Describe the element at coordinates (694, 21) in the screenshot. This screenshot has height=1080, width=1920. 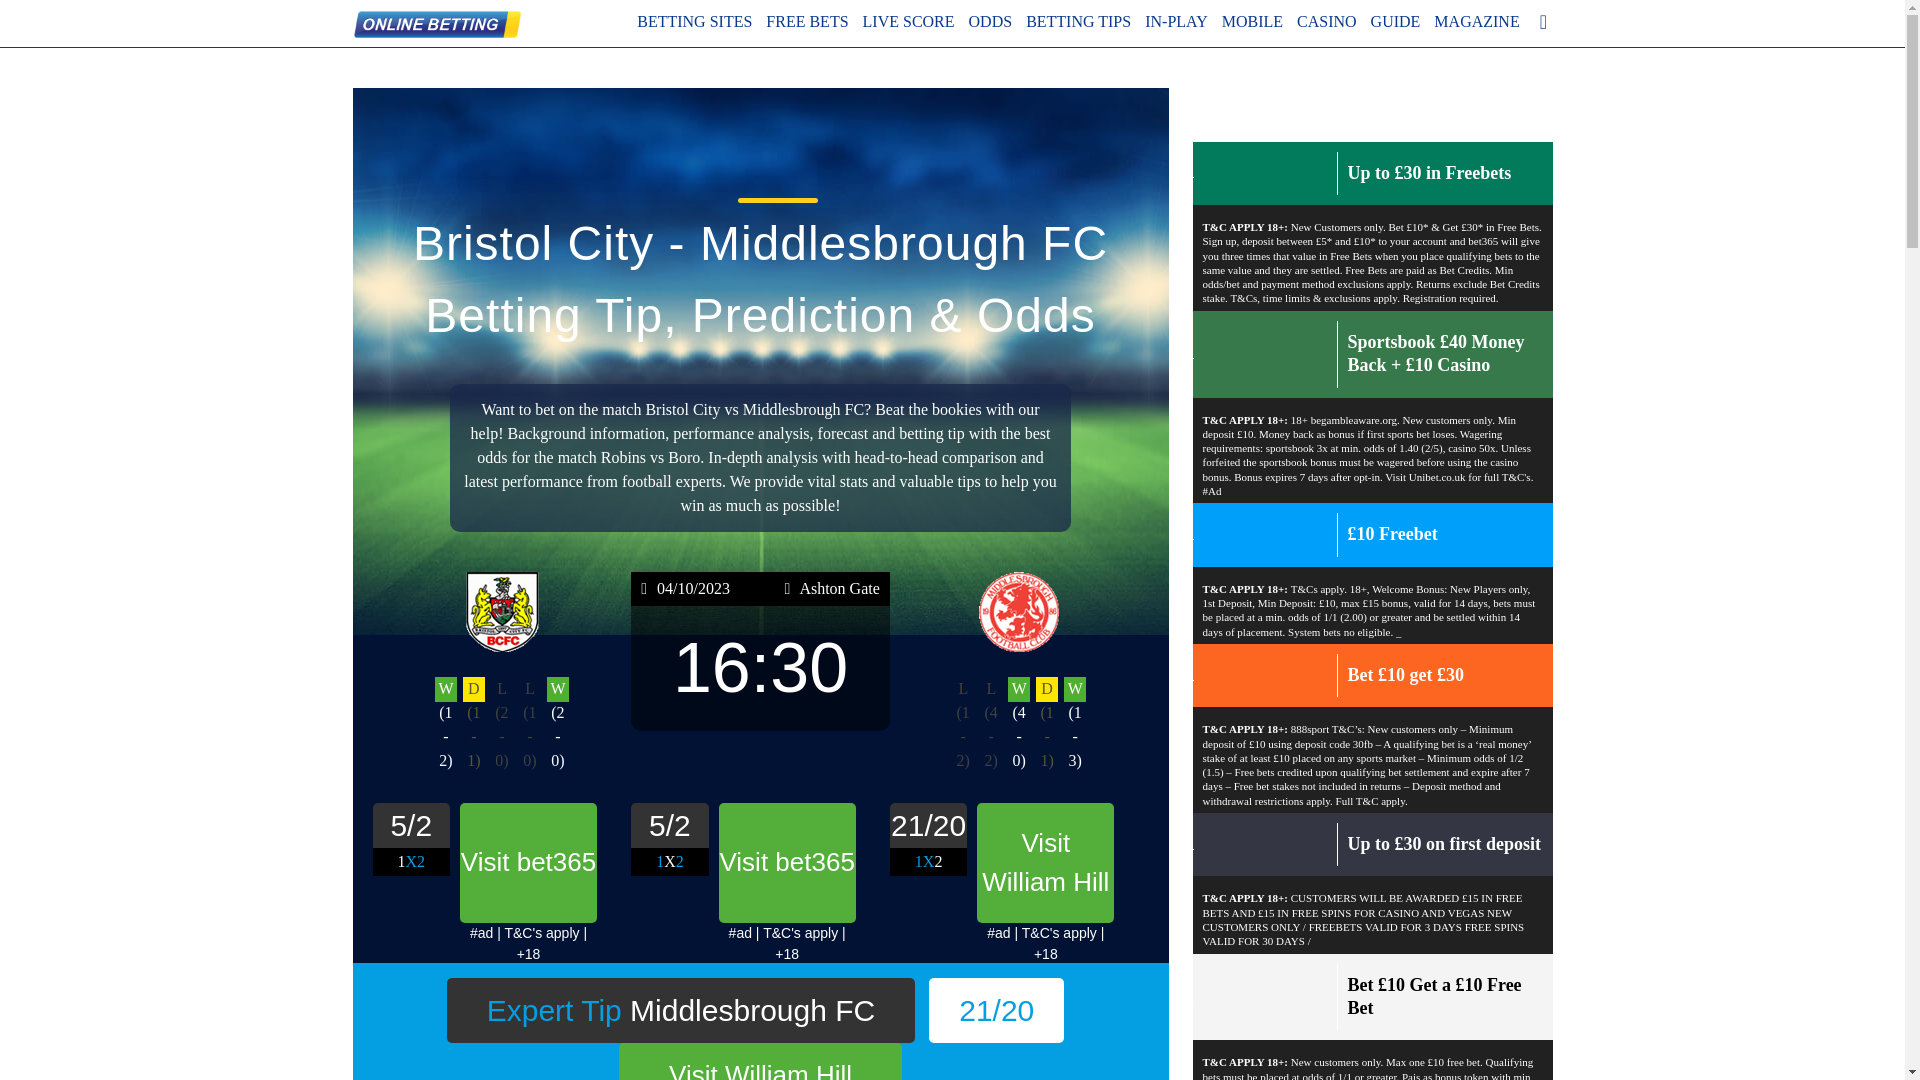
I see `BETTING SITES` at that location.